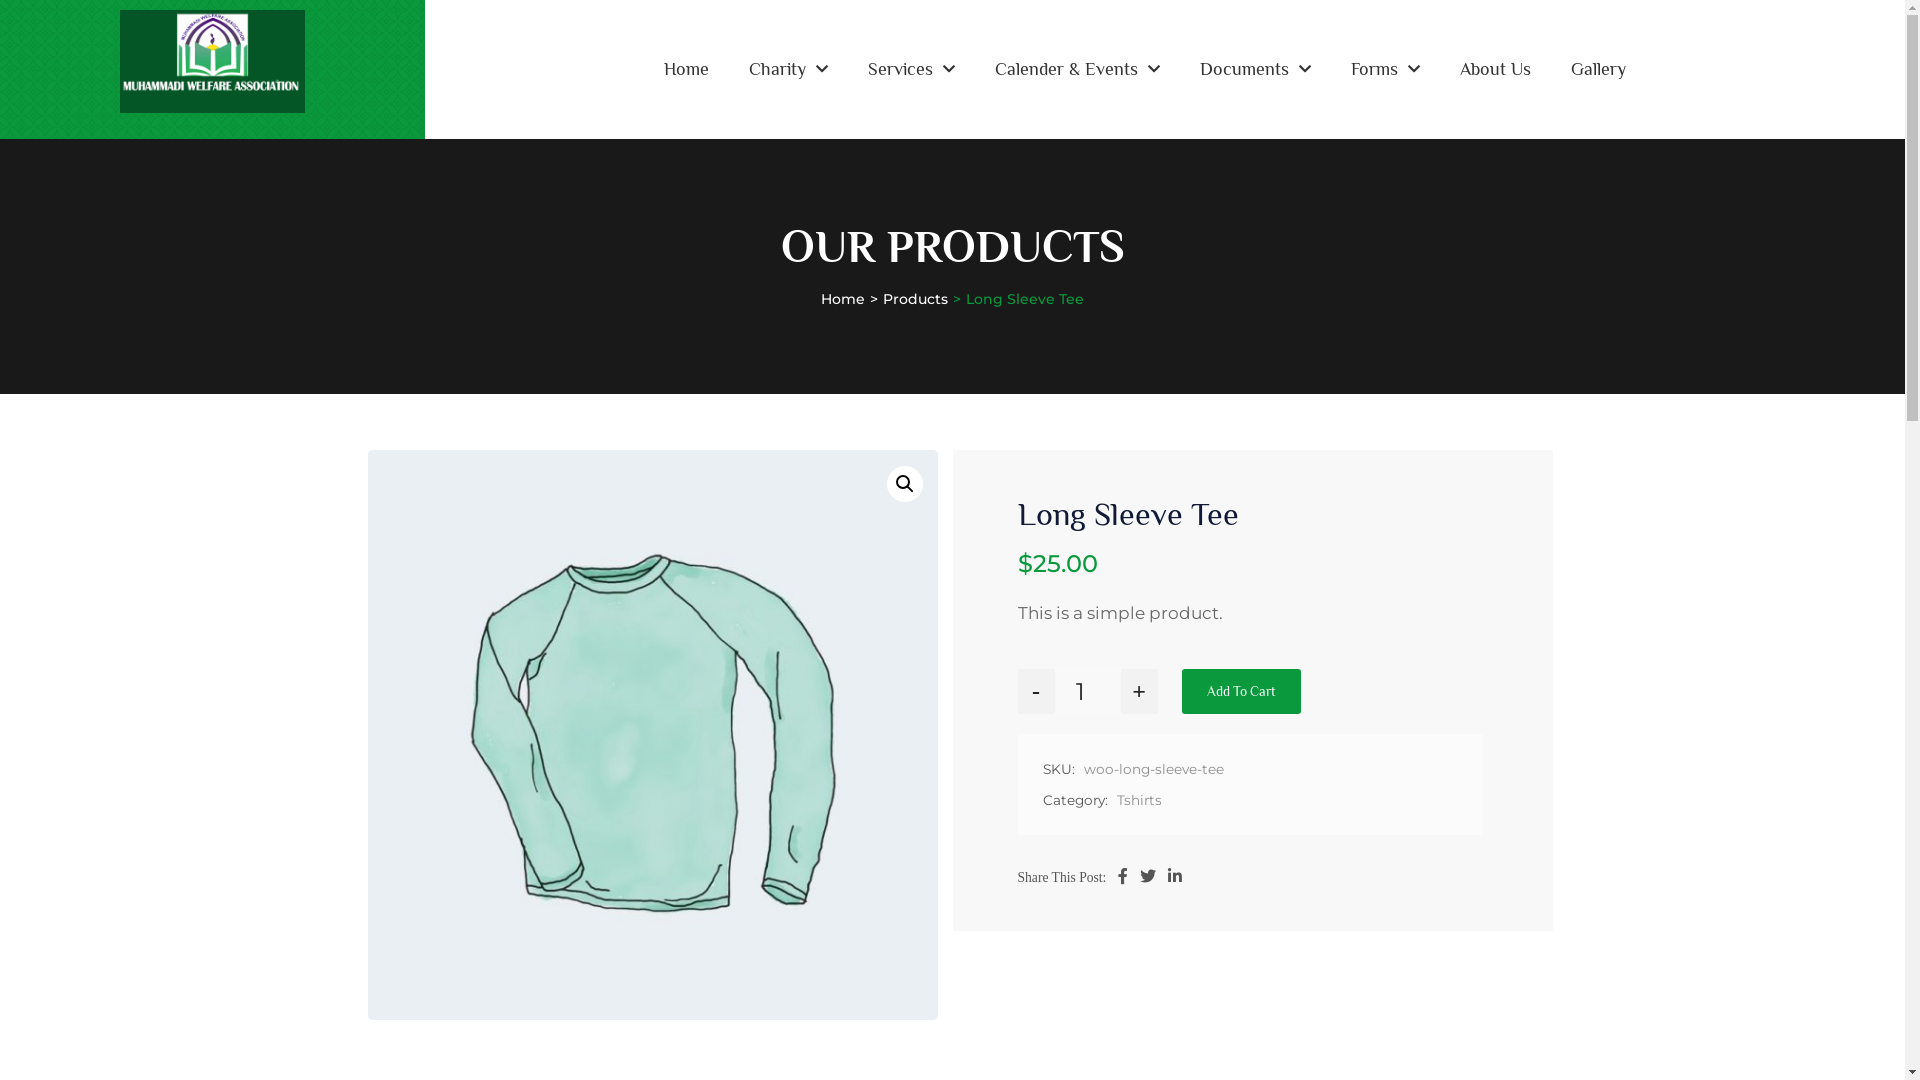 This screenshot has width=1920, height=1080. What do you see at coordinates (912, 68) in the screenshot?
I see `Services` at bounding box center [912, 68].